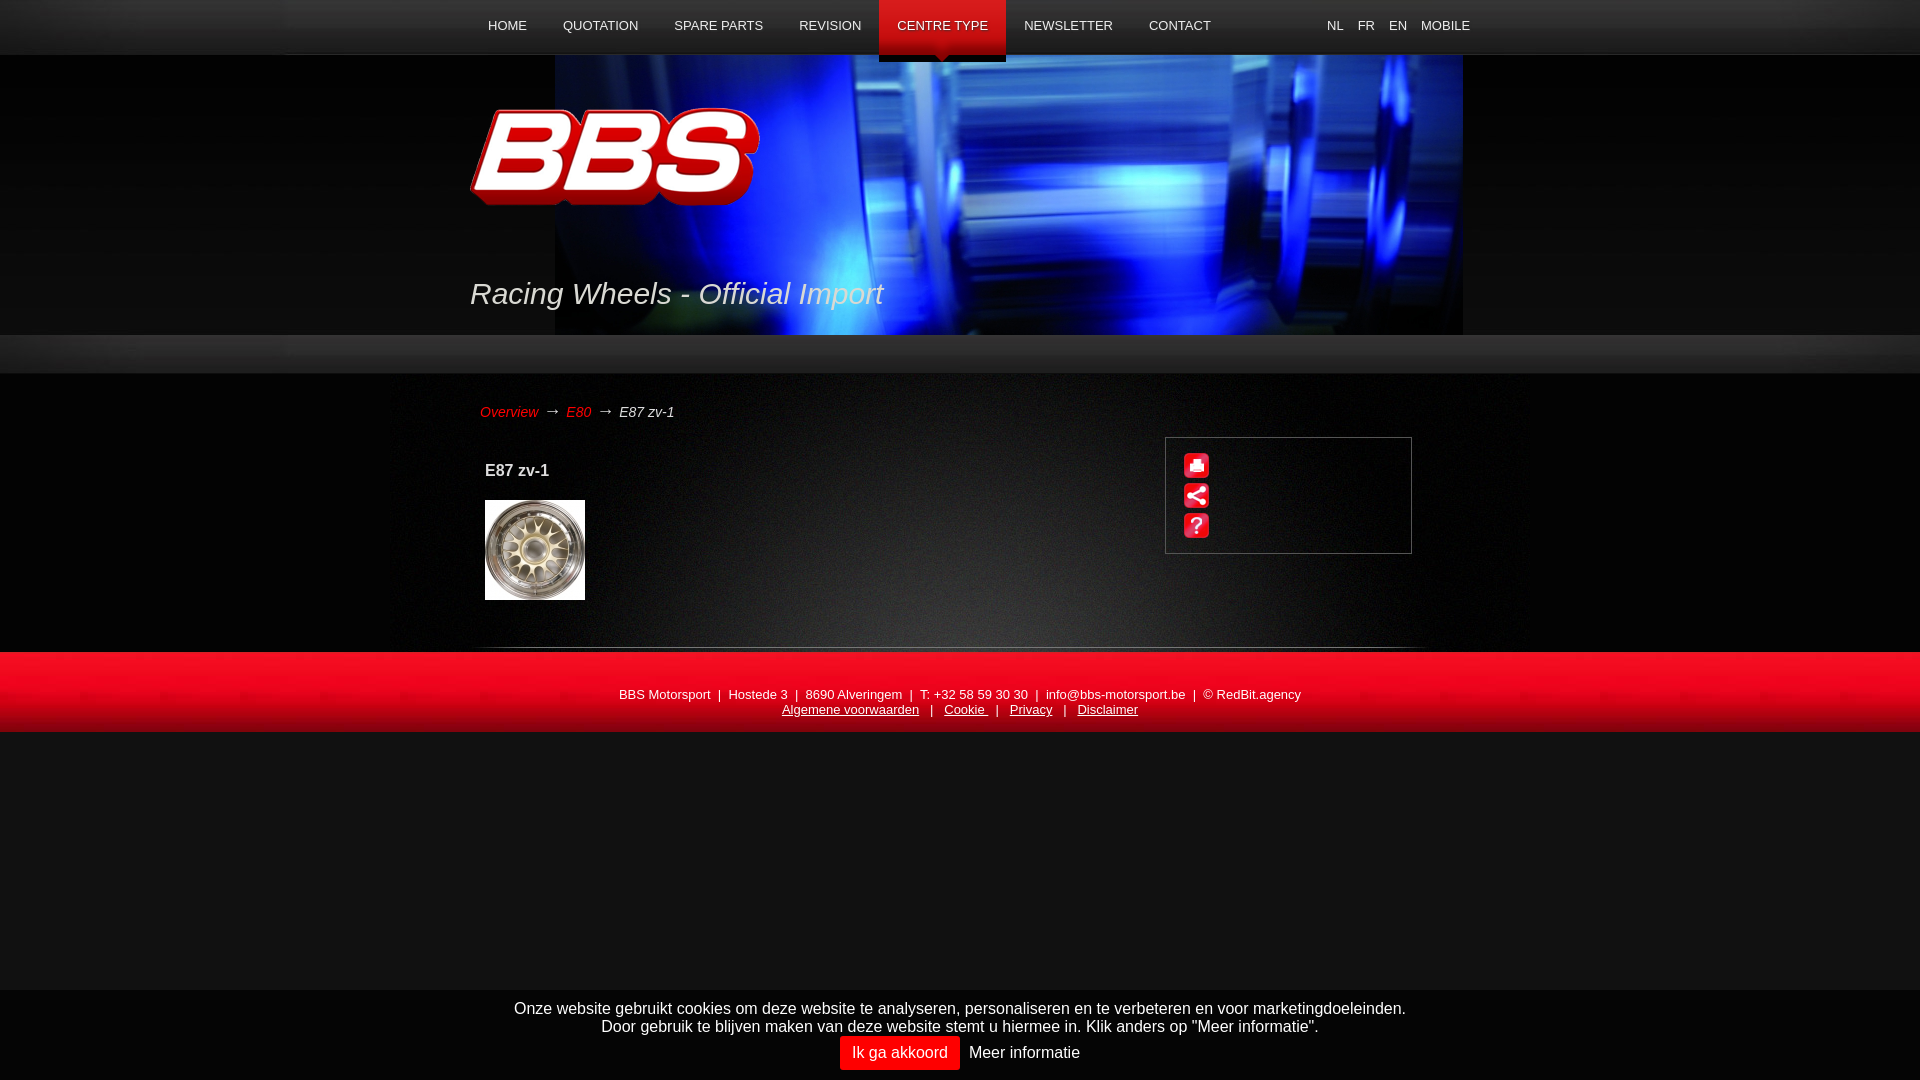  I want to click on Overview, so click(509, 412).